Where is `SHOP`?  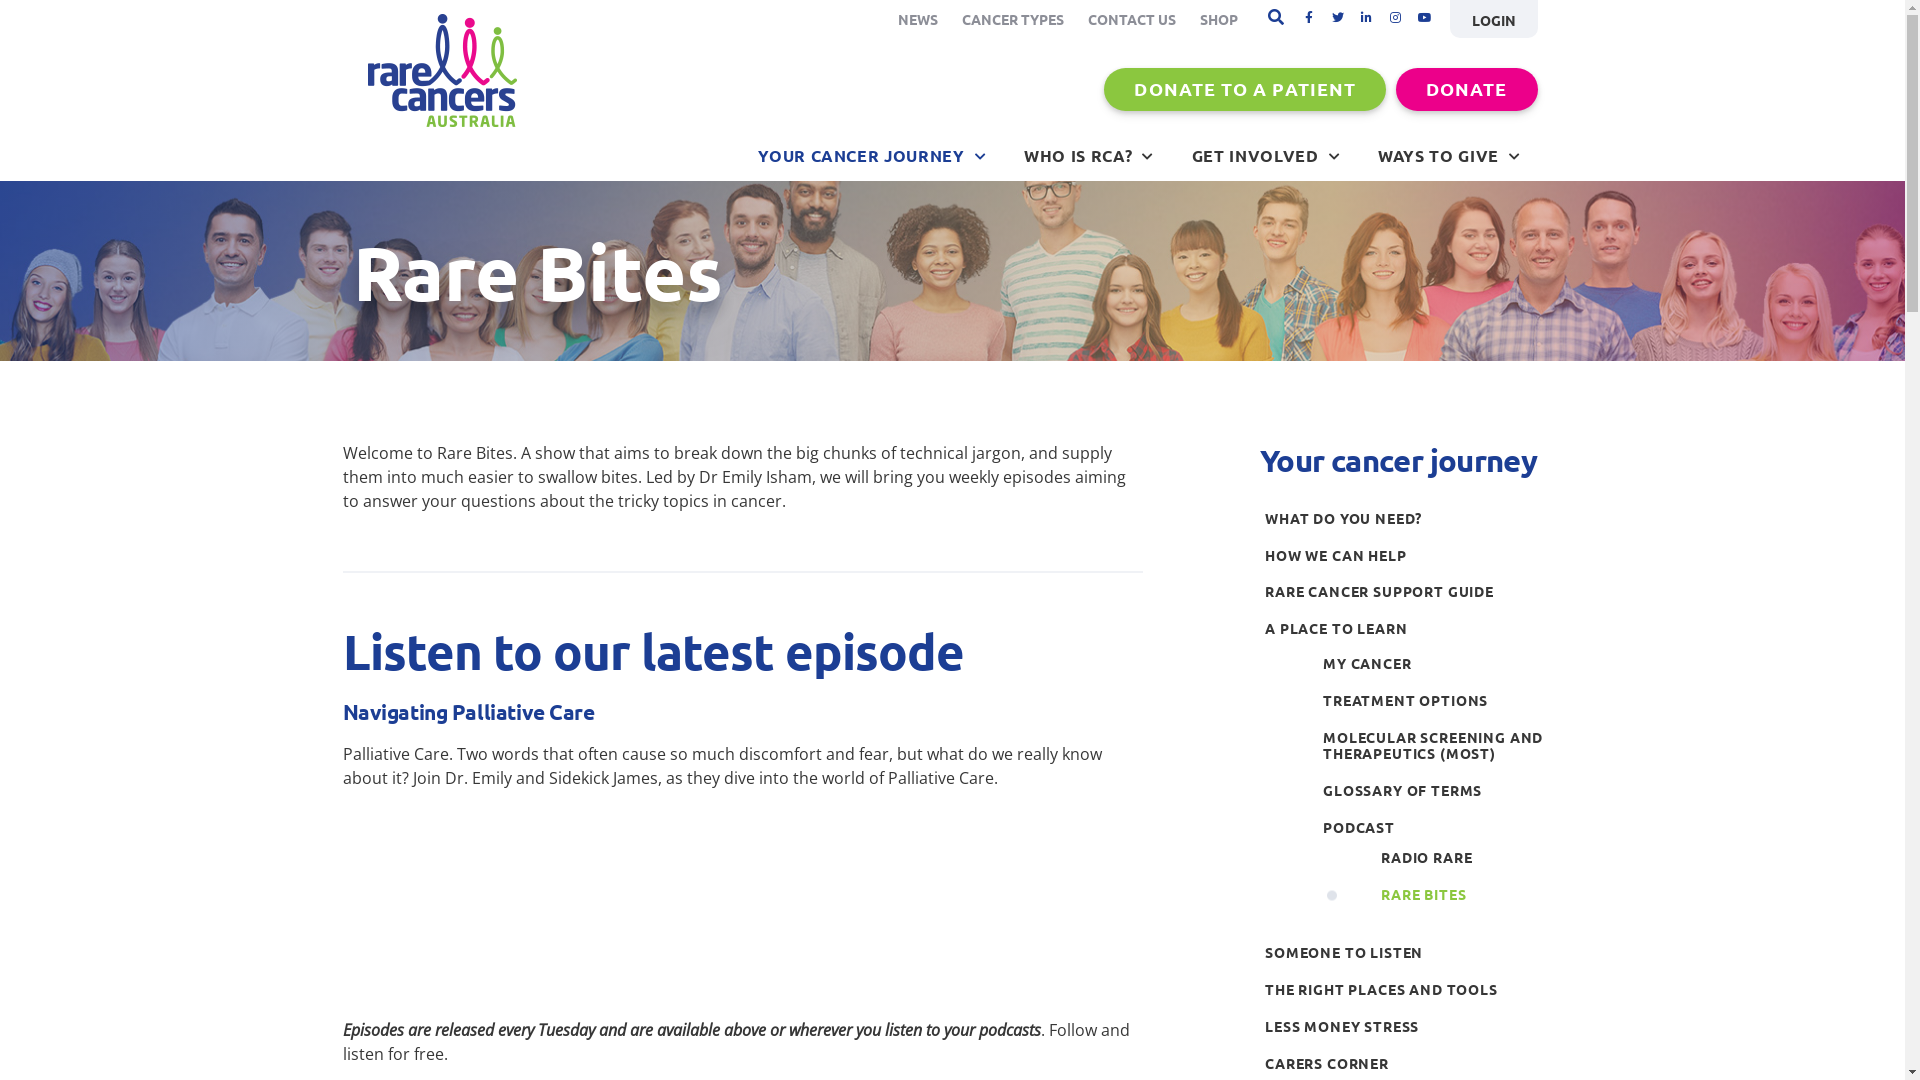 SHOP is located at coordinates (1219, 19).